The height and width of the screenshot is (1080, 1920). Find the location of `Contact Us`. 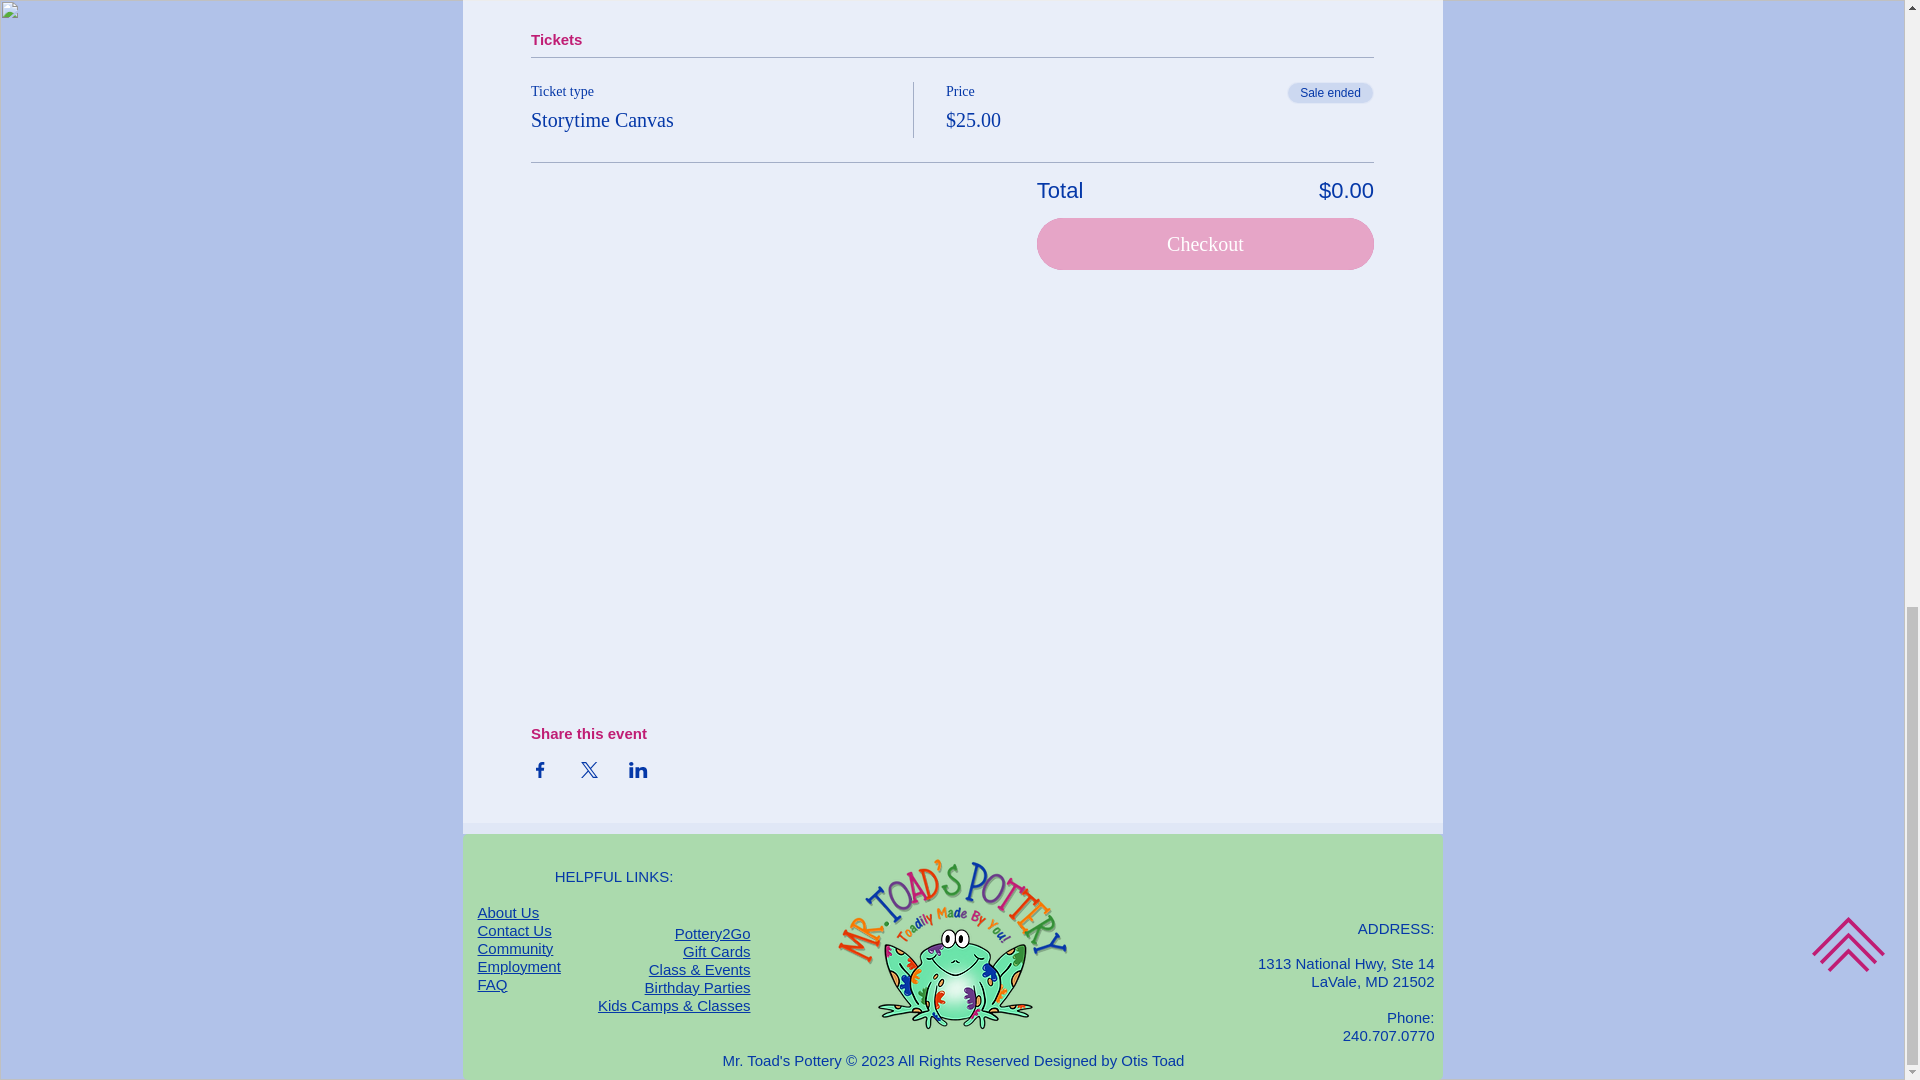

Contact Us is located at coordinates (515, 930).